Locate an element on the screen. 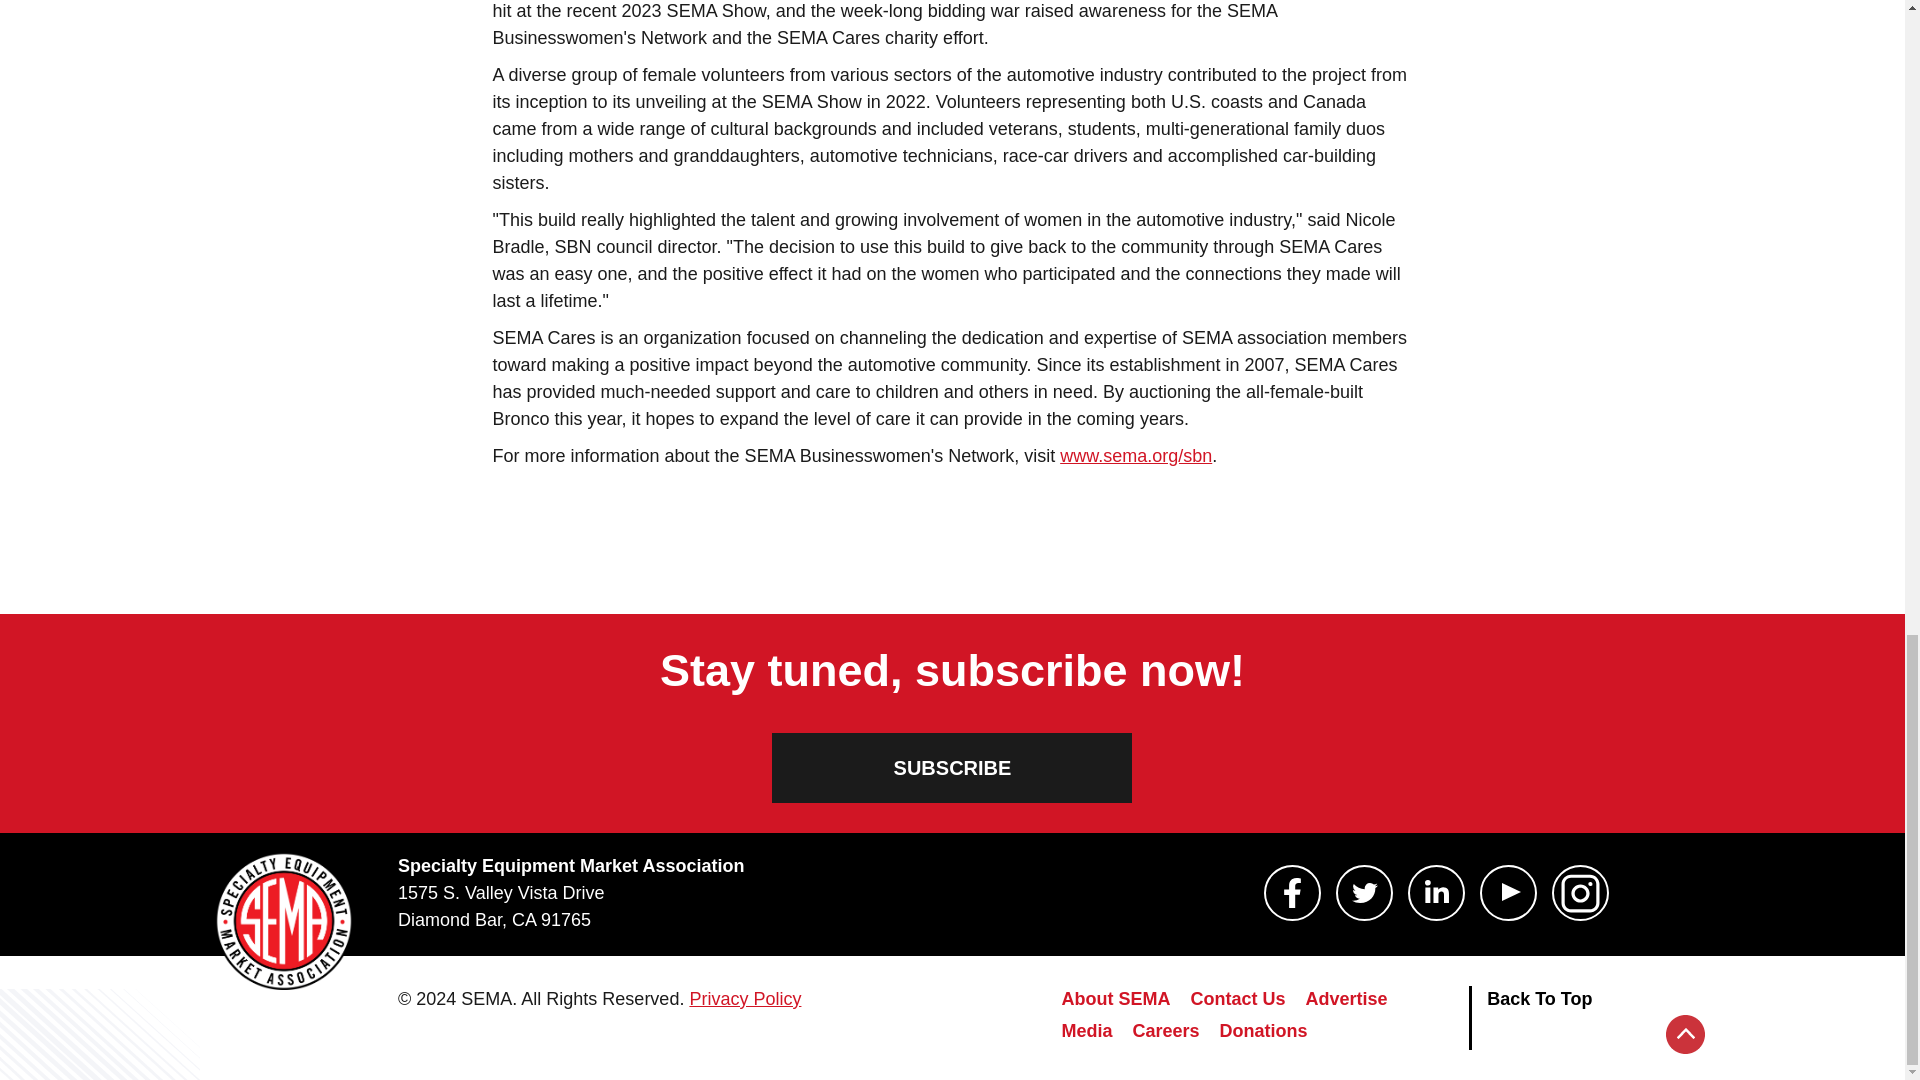 The image size is (1920, 1080). SEMA Instagram Link is located at coordinates (1580, 893).